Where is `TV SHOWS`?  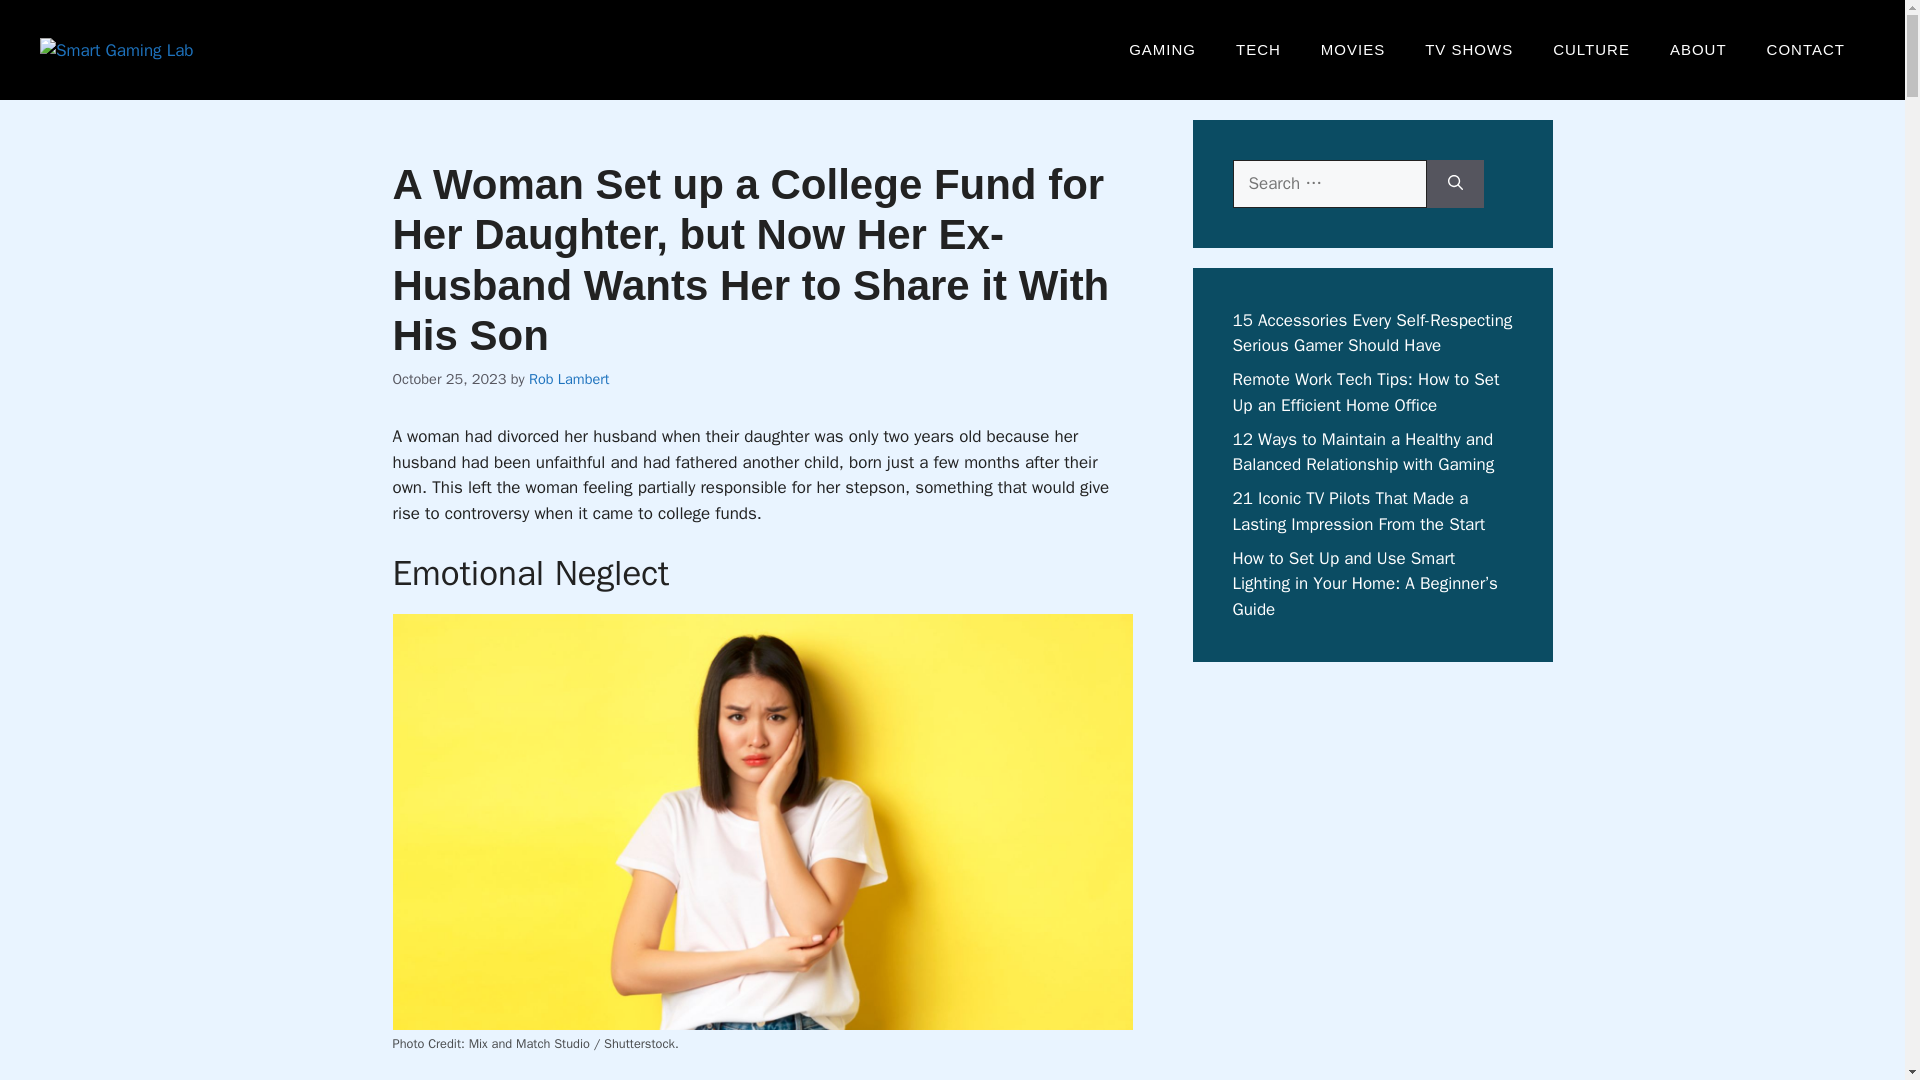
TV SHOWS is located at coordinates (1468, 50).